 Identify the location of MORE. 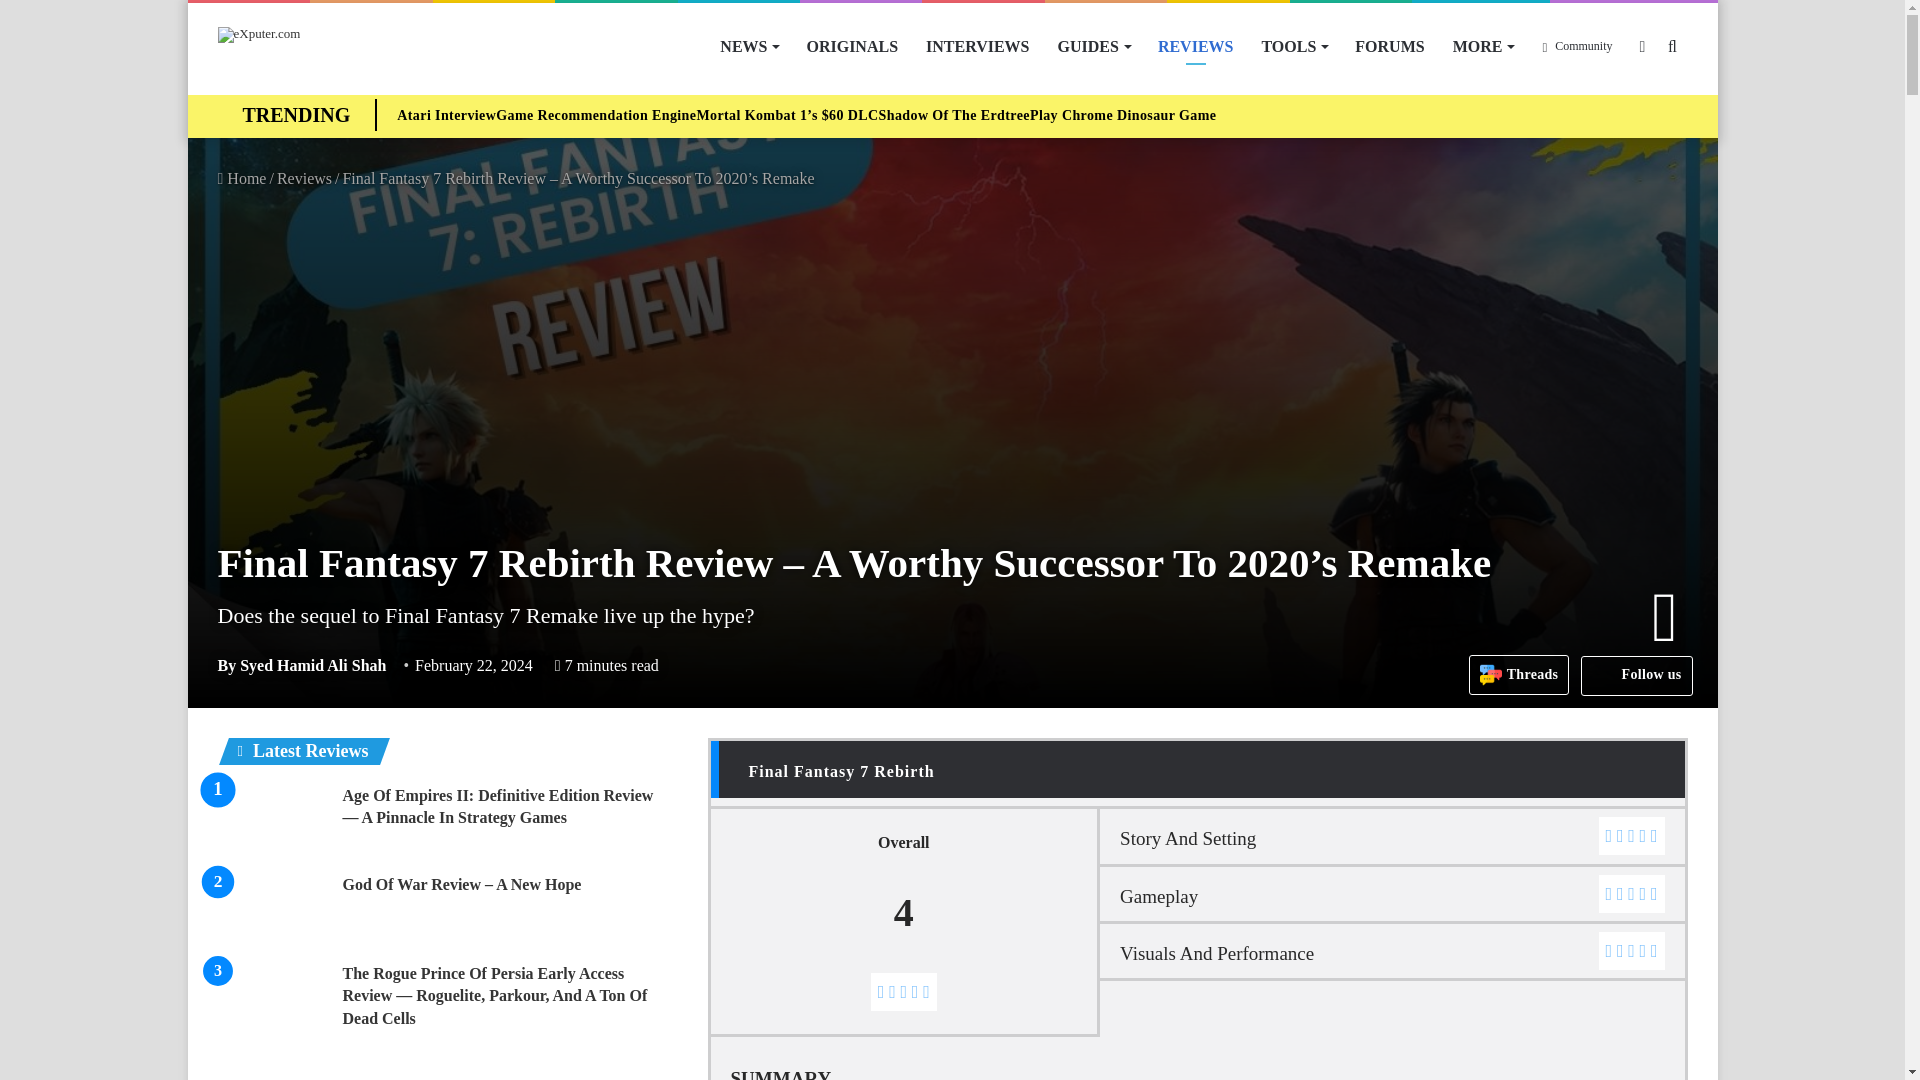
(1483, 46).